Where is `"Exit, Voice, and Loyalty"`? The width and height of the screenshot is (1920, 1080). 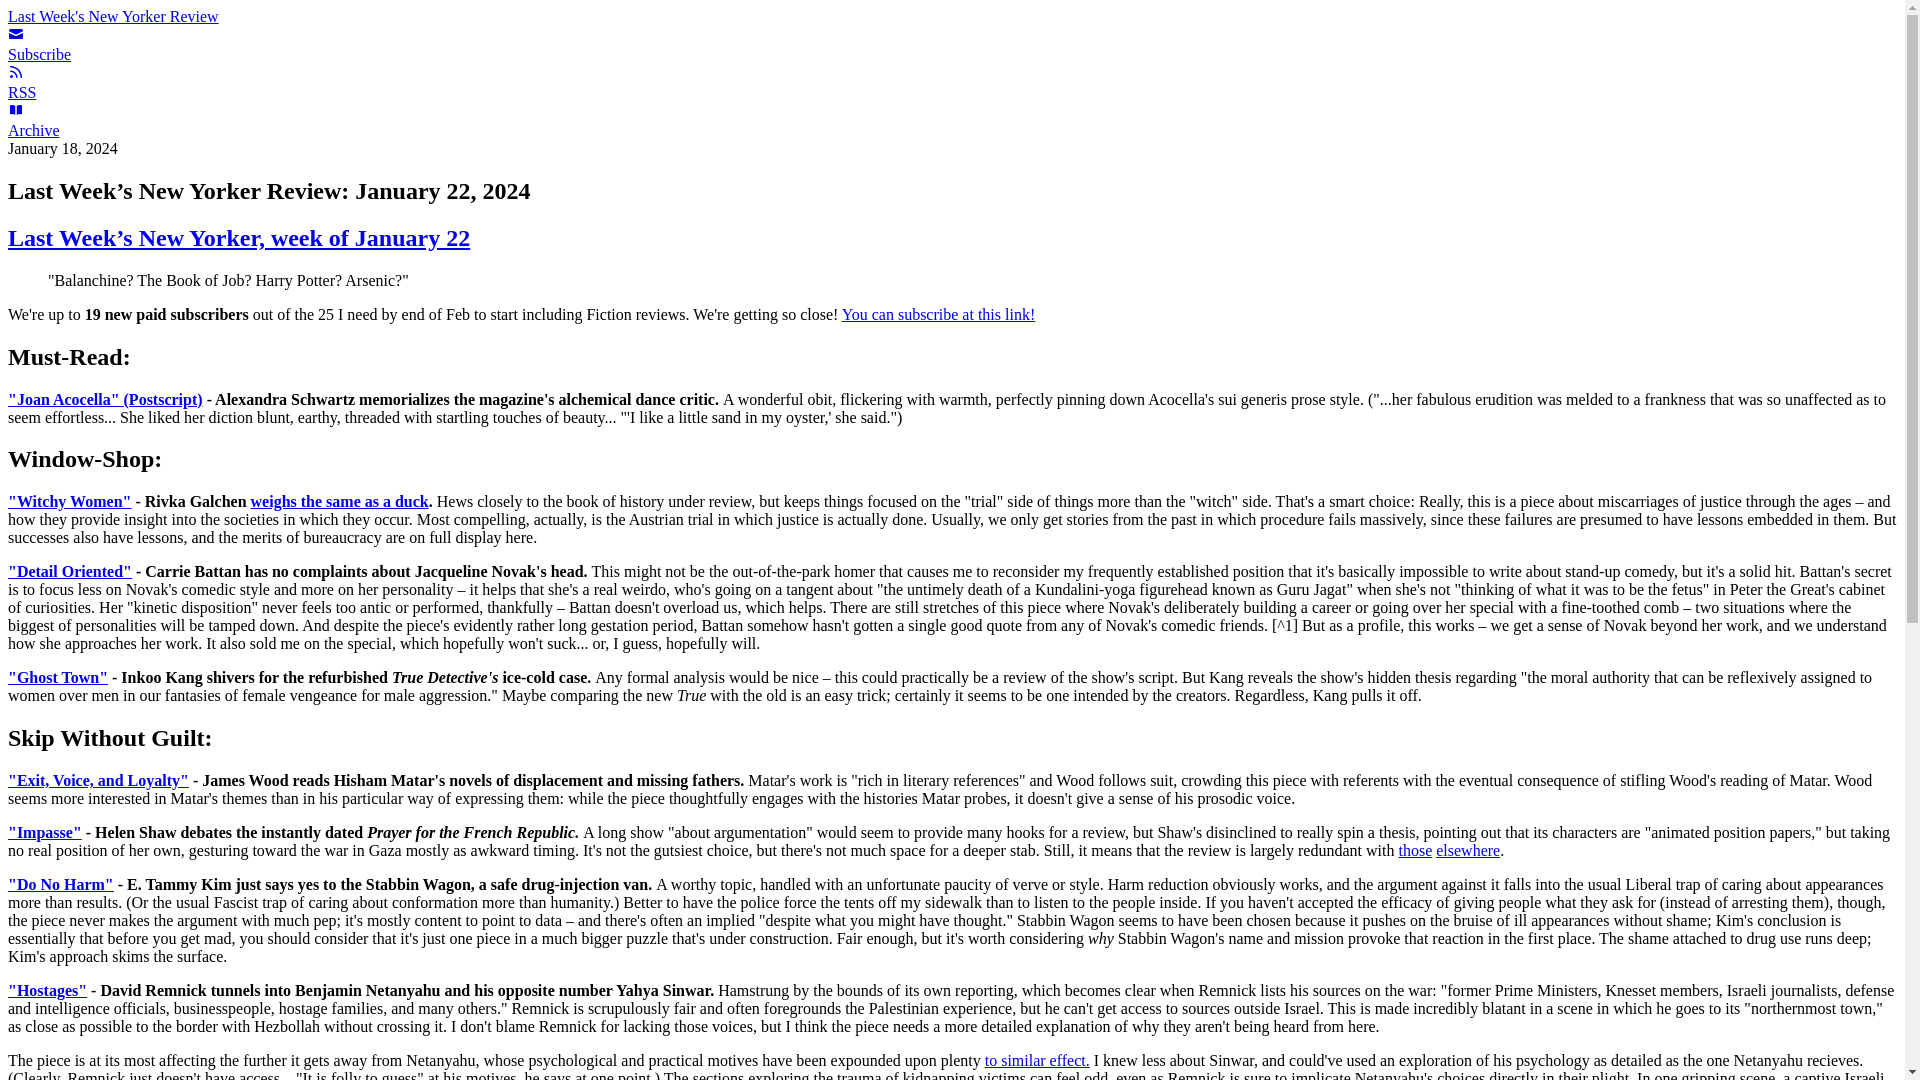 "Exit, Voice, and Loyalty" is located at coordinates (98, 780).